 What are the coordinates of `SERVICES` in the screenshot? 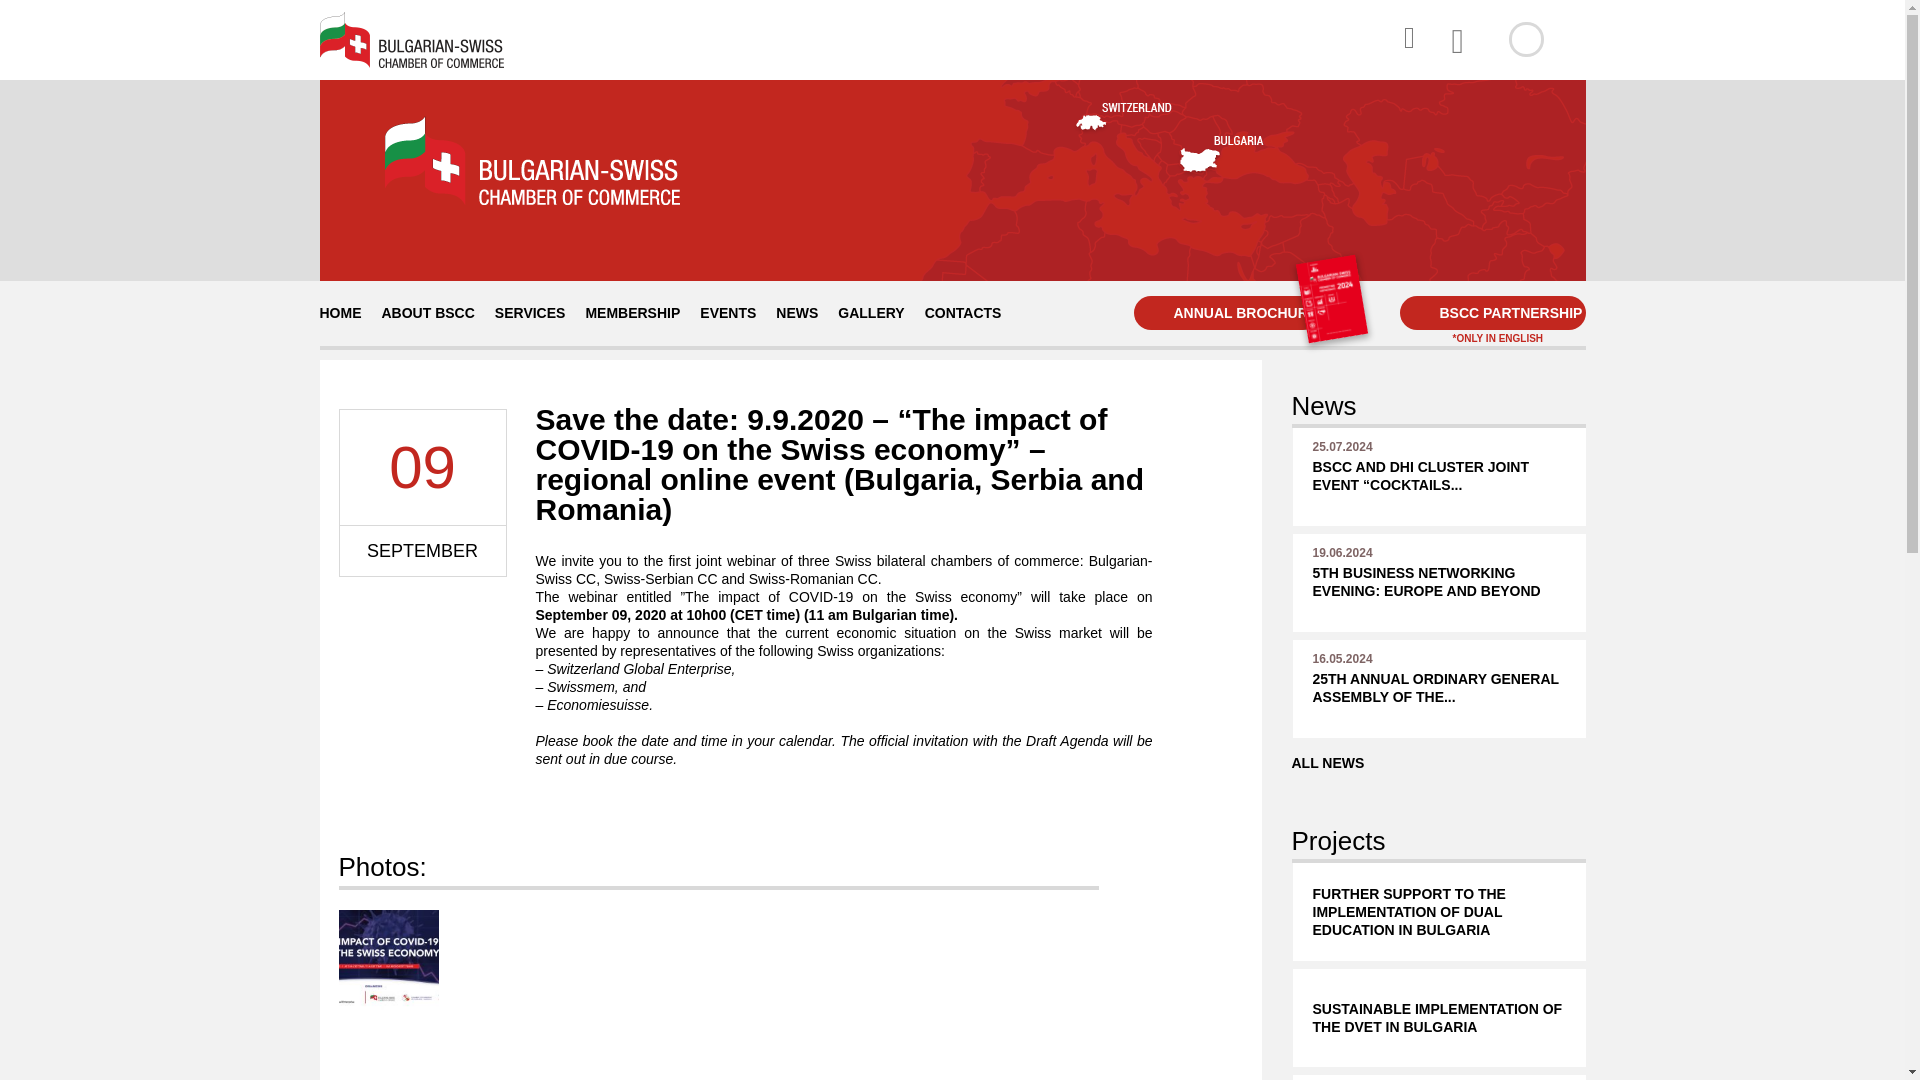 It's located at (632, 312).